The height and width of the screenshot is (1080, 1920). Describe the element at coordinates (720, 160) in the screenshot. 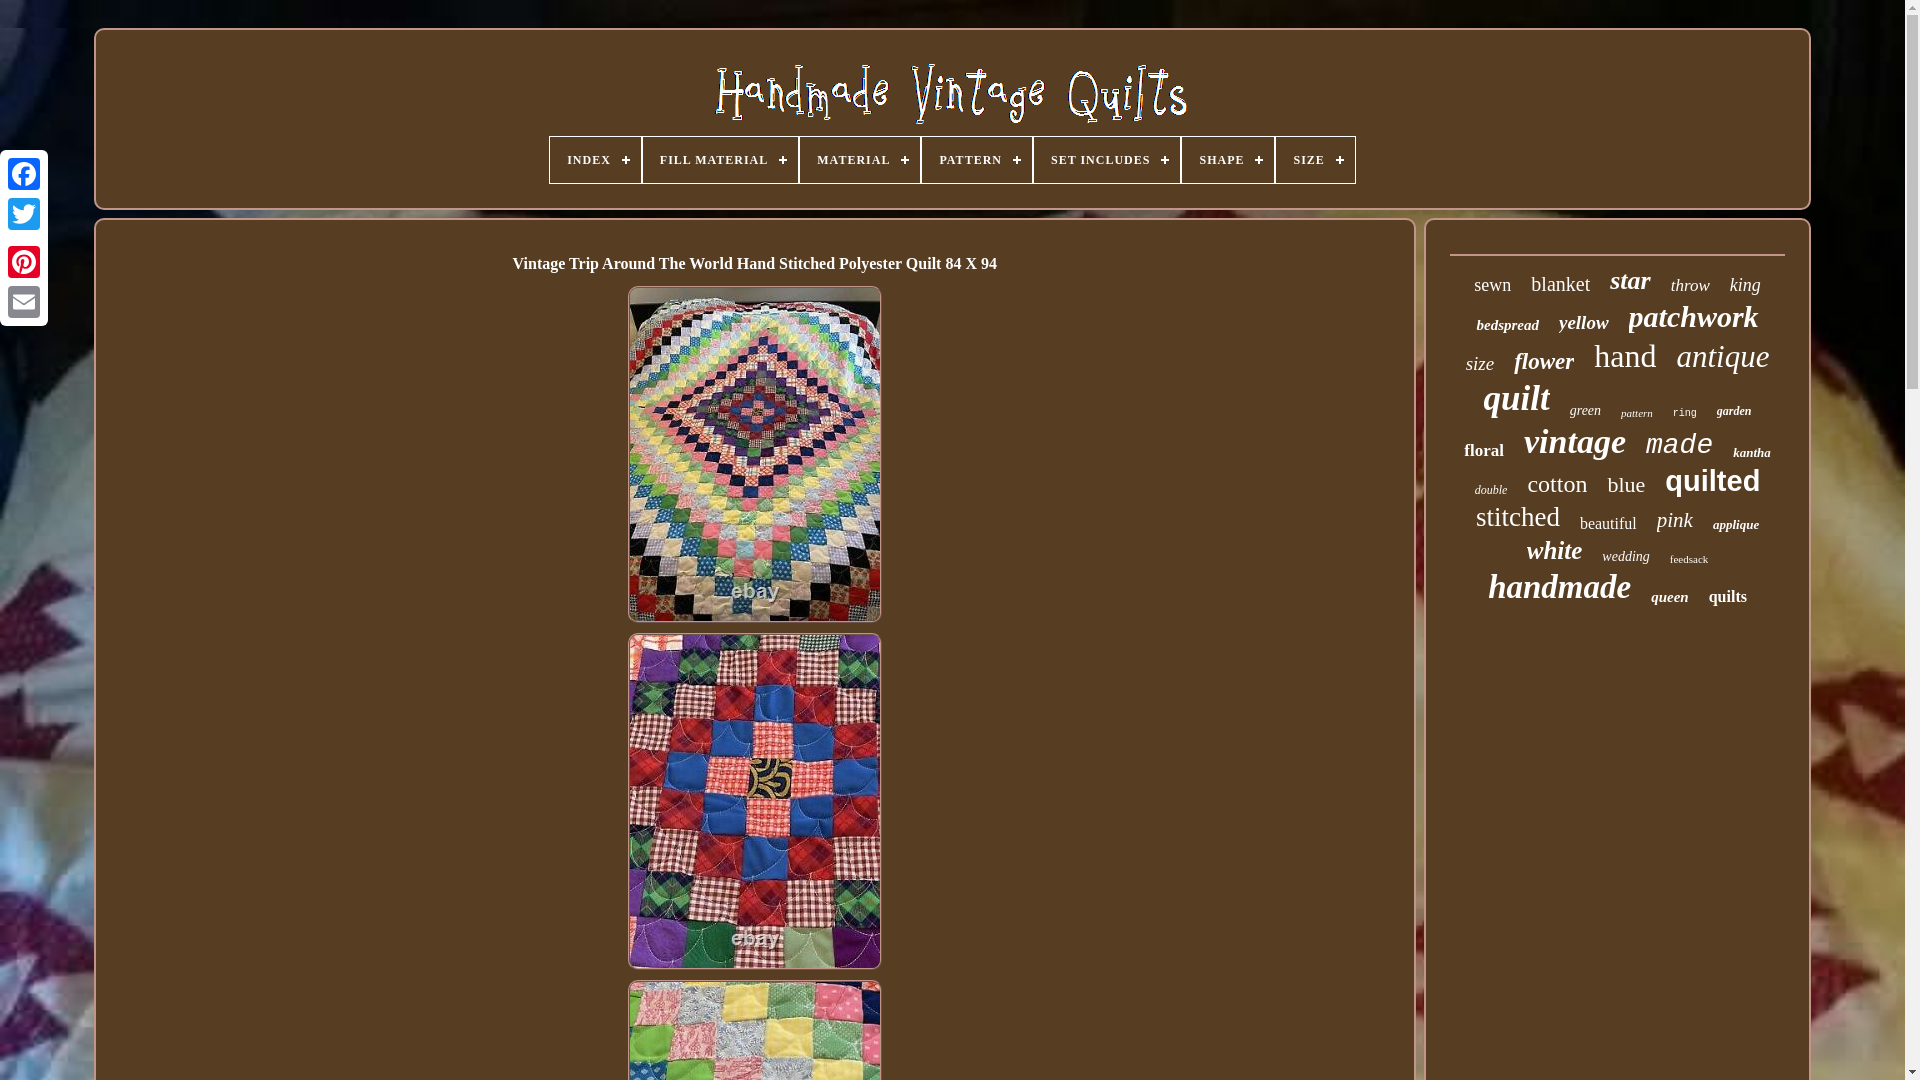

I see `FILL MATERIAL` at that location.